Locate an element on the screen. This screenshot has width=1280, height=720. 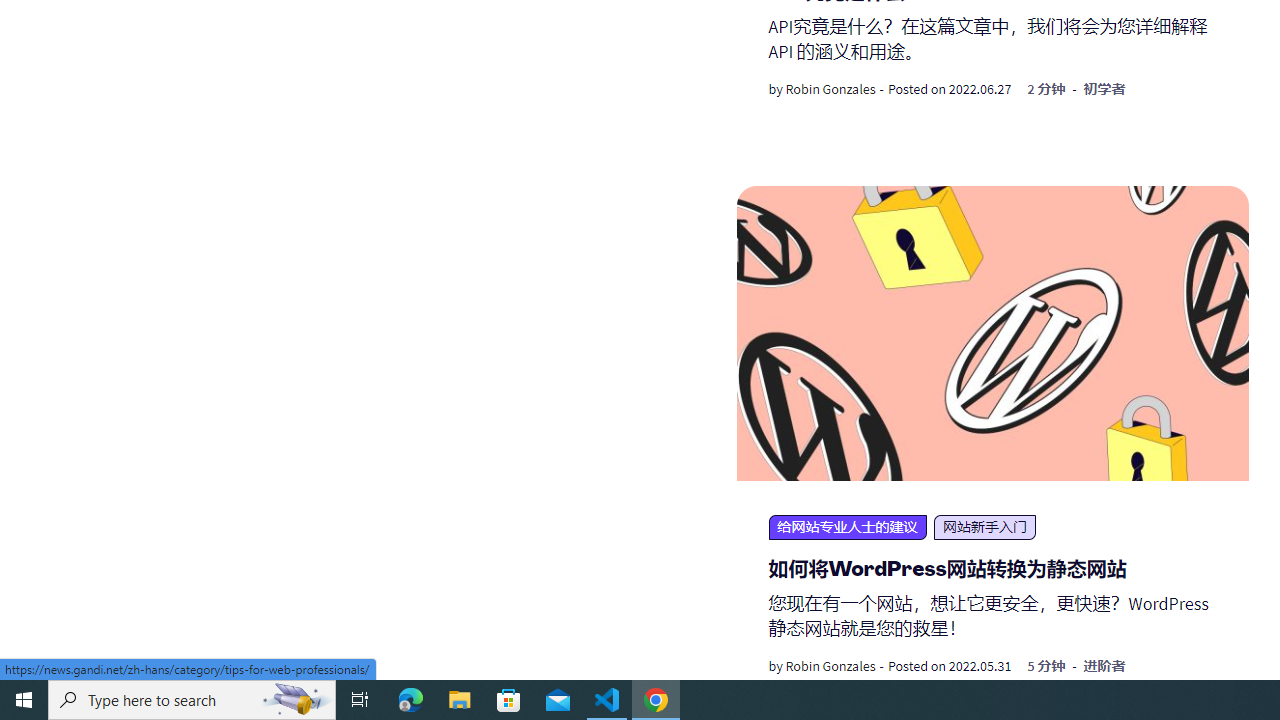
Robin Gonzales is located at coordinates (830, 666).